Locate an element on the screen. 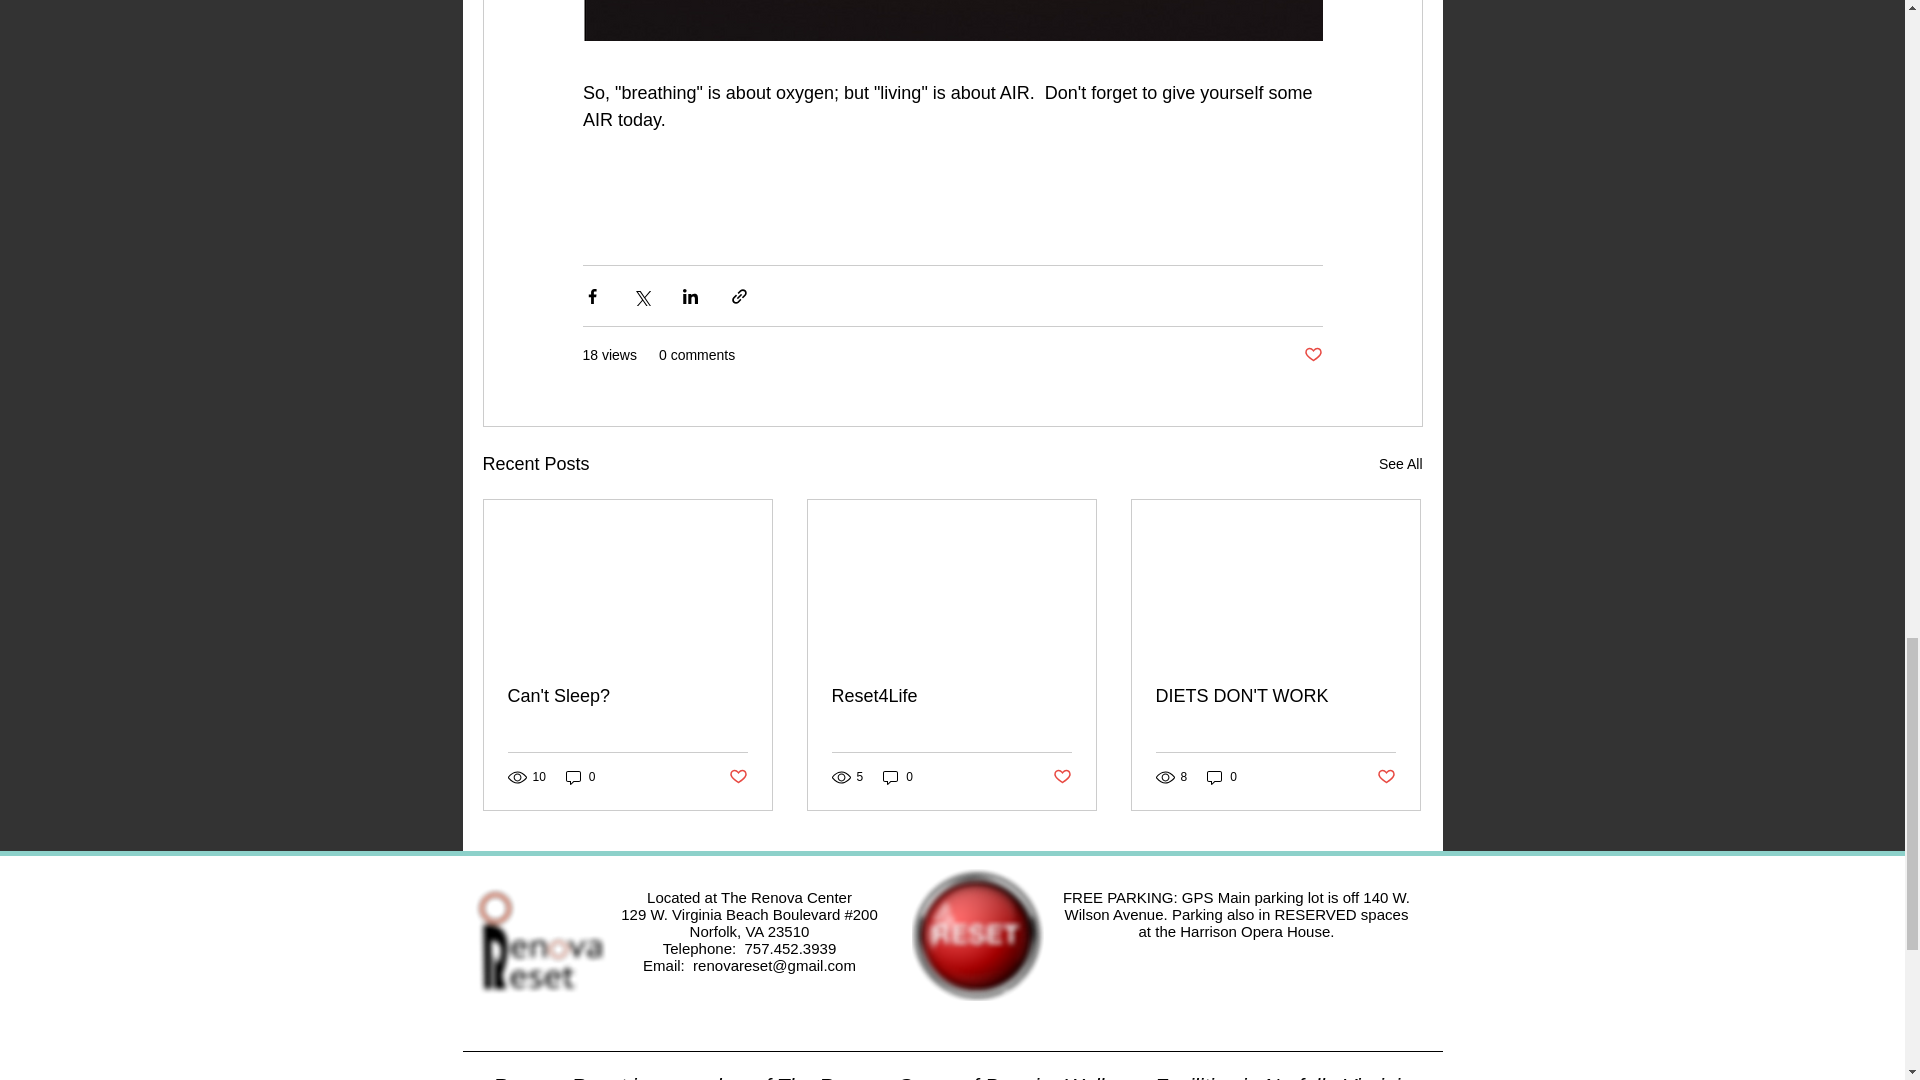 This screenshot has height=1080, width=1920. Reset4Life is located at coordinates (951, 696).